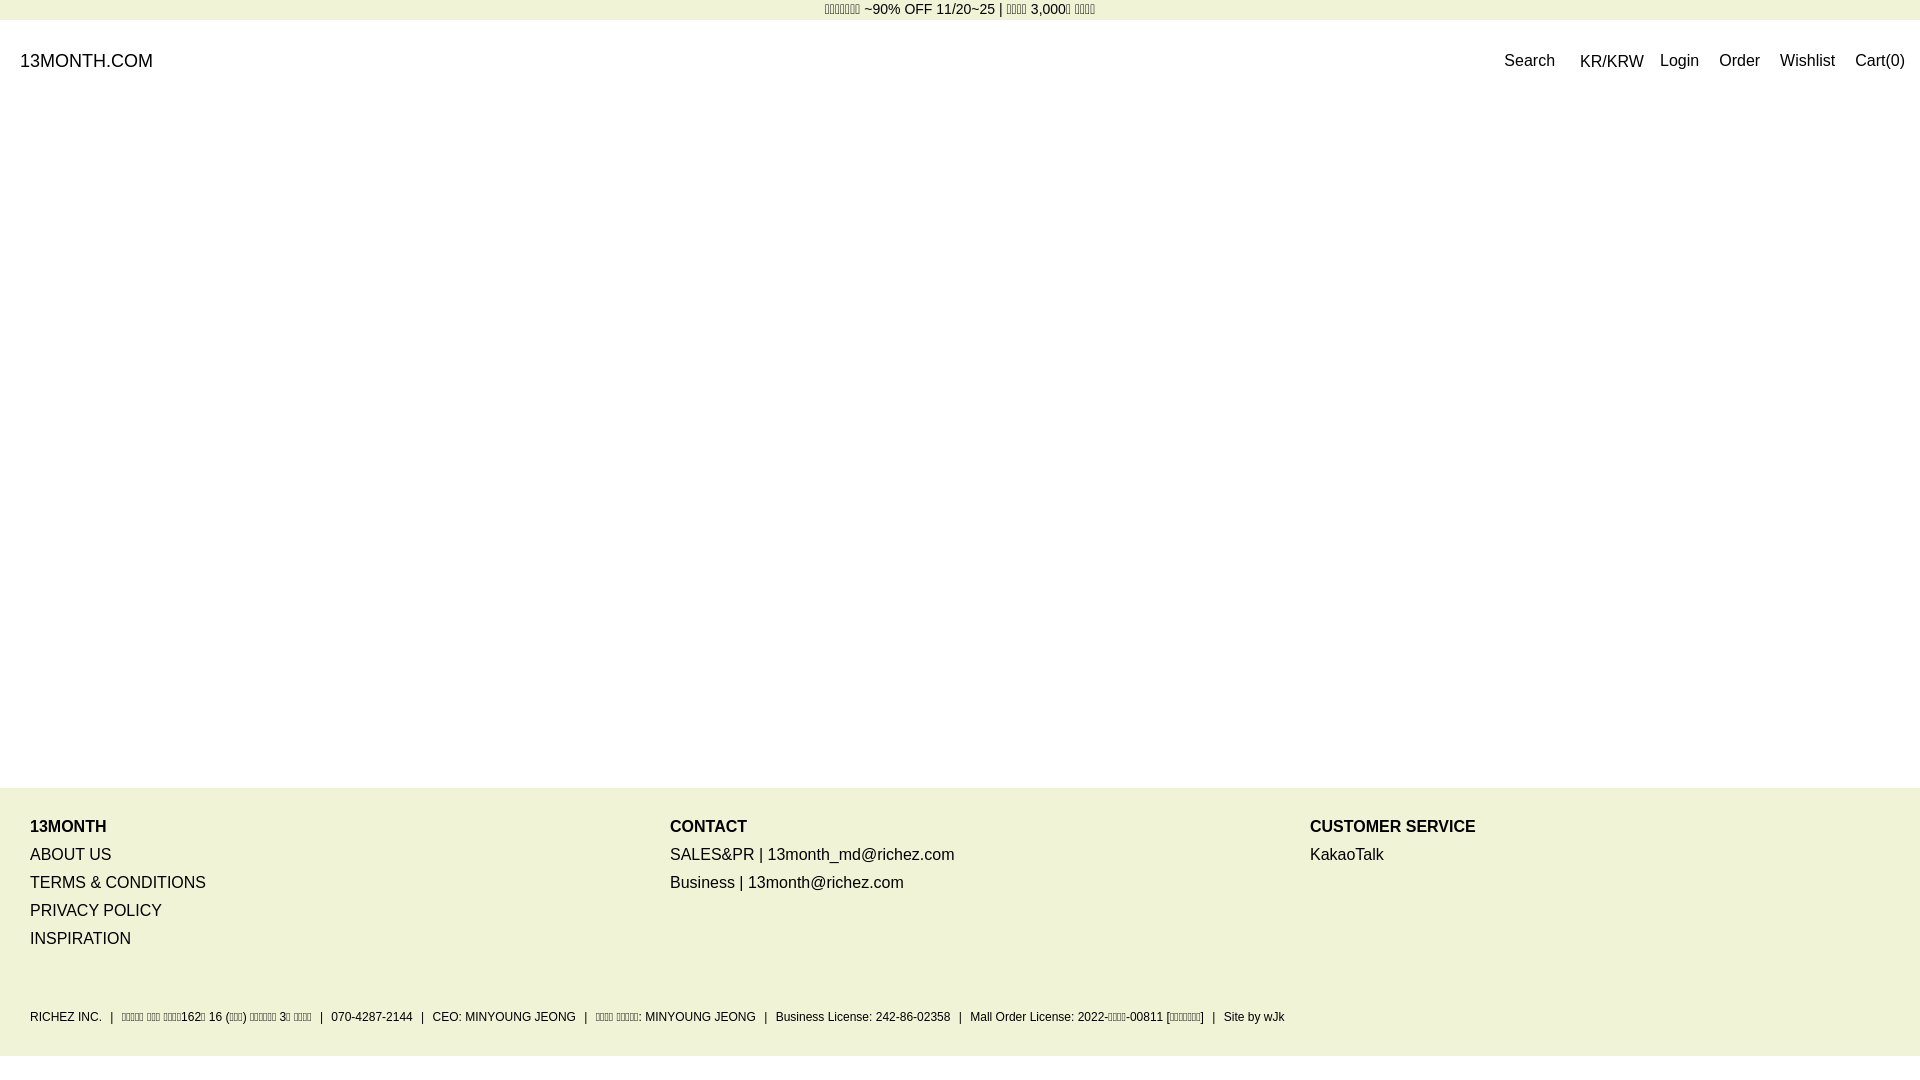 This screenshot has height=1080, width=1920. What do you see at coordinates (1880, 60) in the screenshot?
I see `Cart(0)` at bounding box center [1880, 60].